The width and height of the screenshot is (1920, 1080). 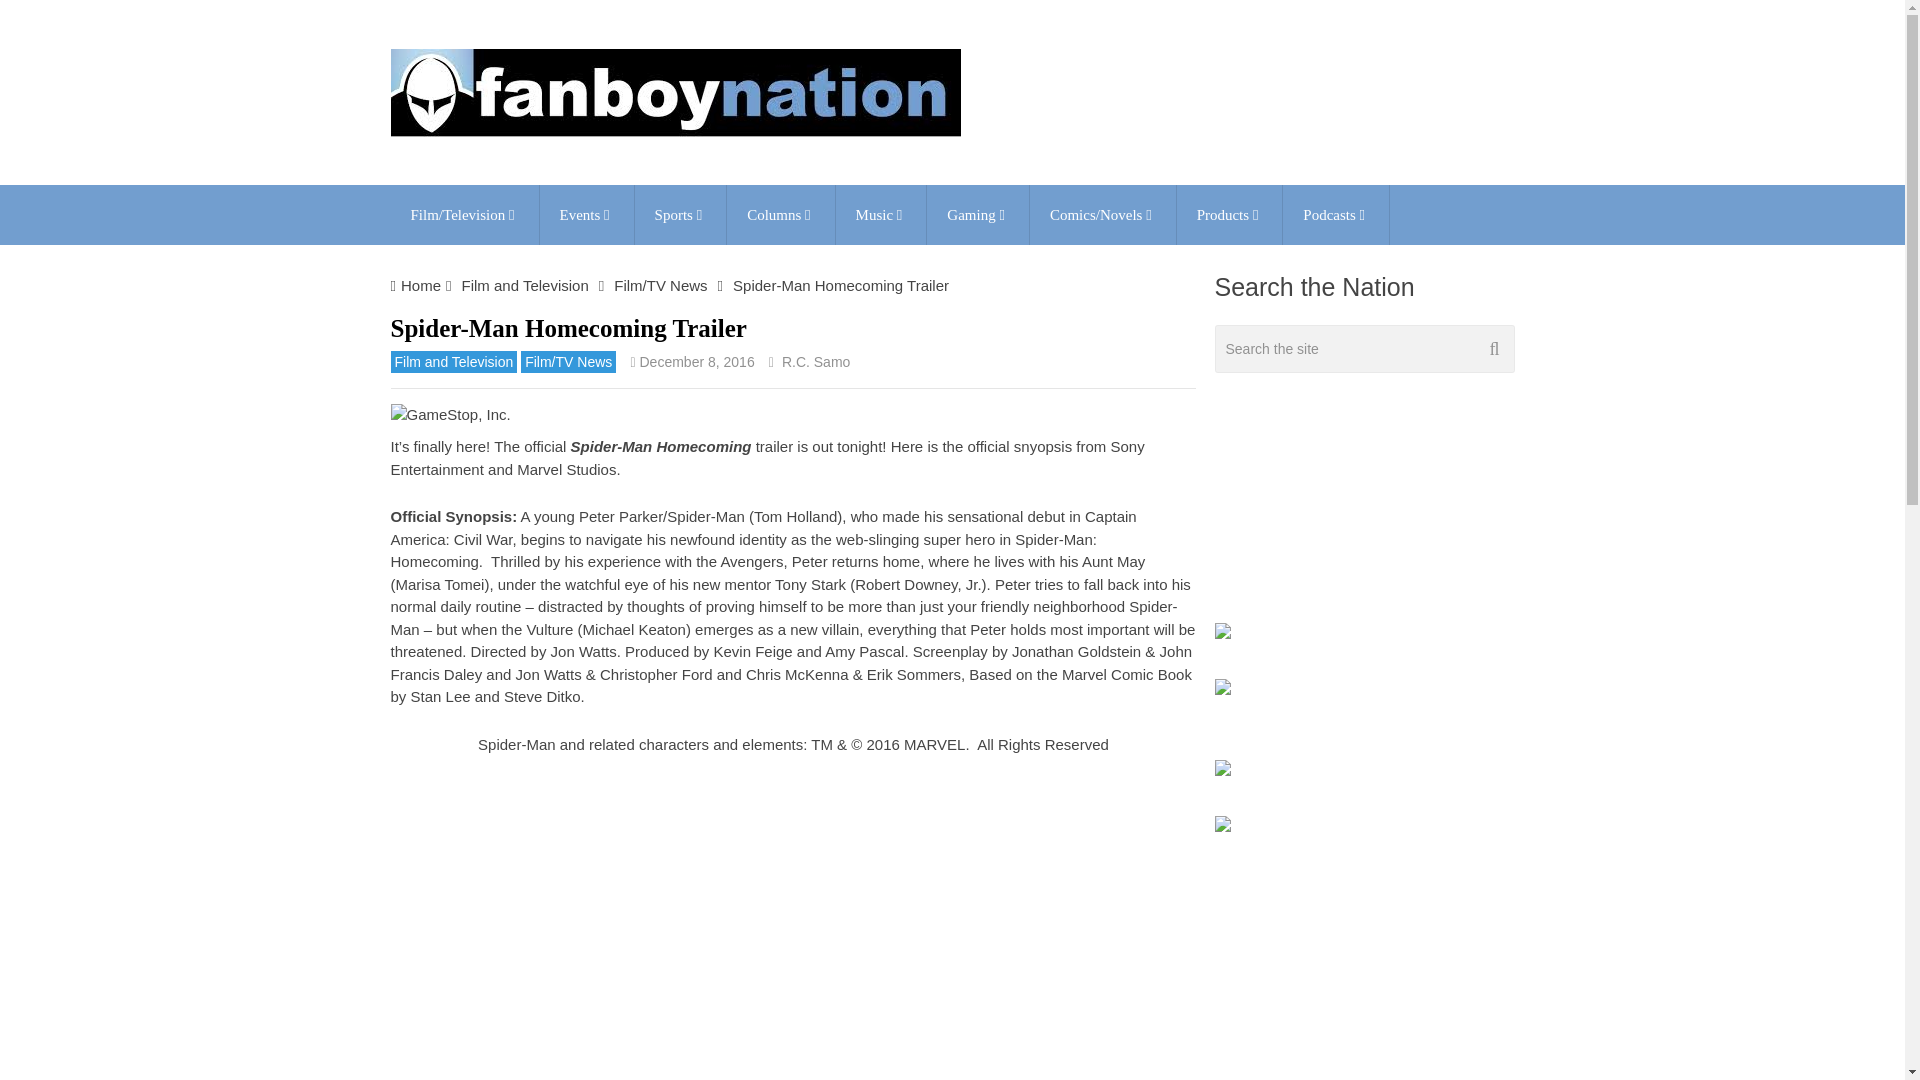 I want to click on Sports, so click(x=681, y=214).